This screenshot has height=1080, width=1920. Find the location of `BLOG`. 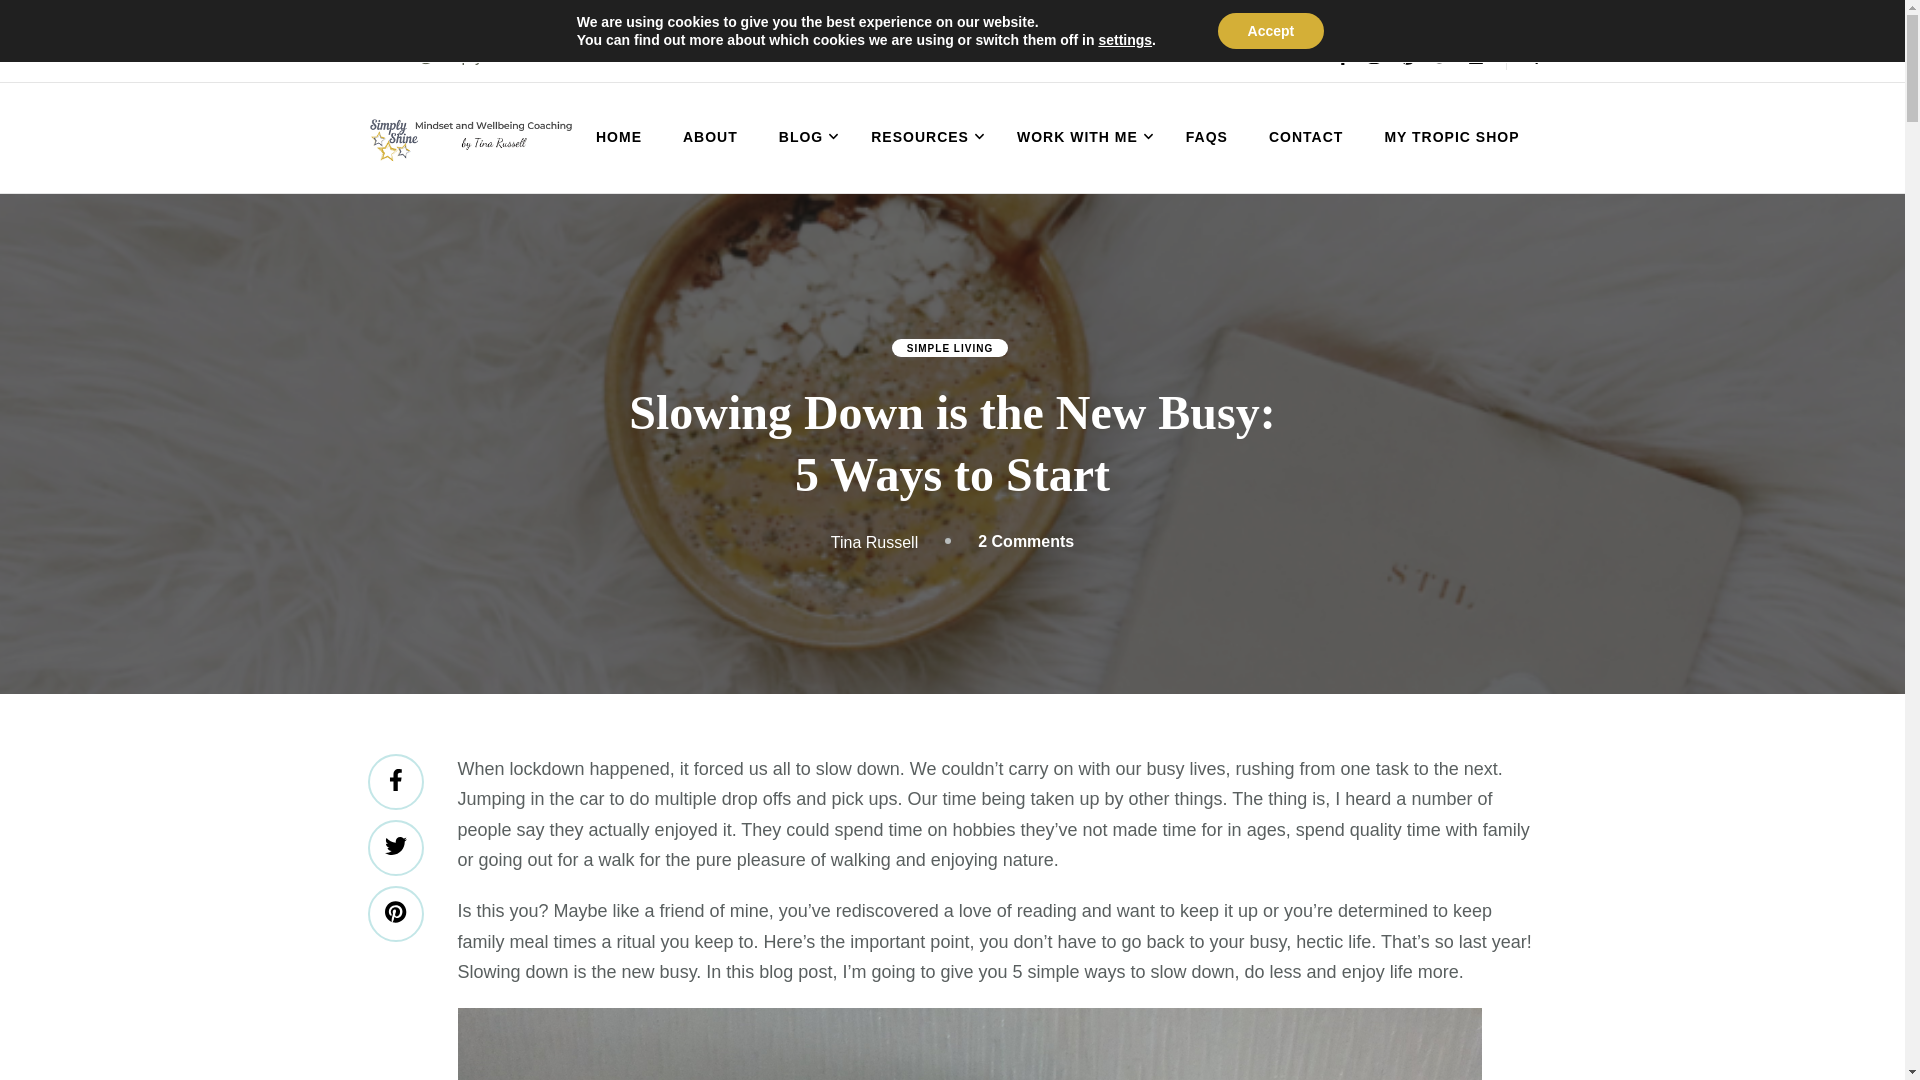

BLOG is located at coordinates (804, 137).